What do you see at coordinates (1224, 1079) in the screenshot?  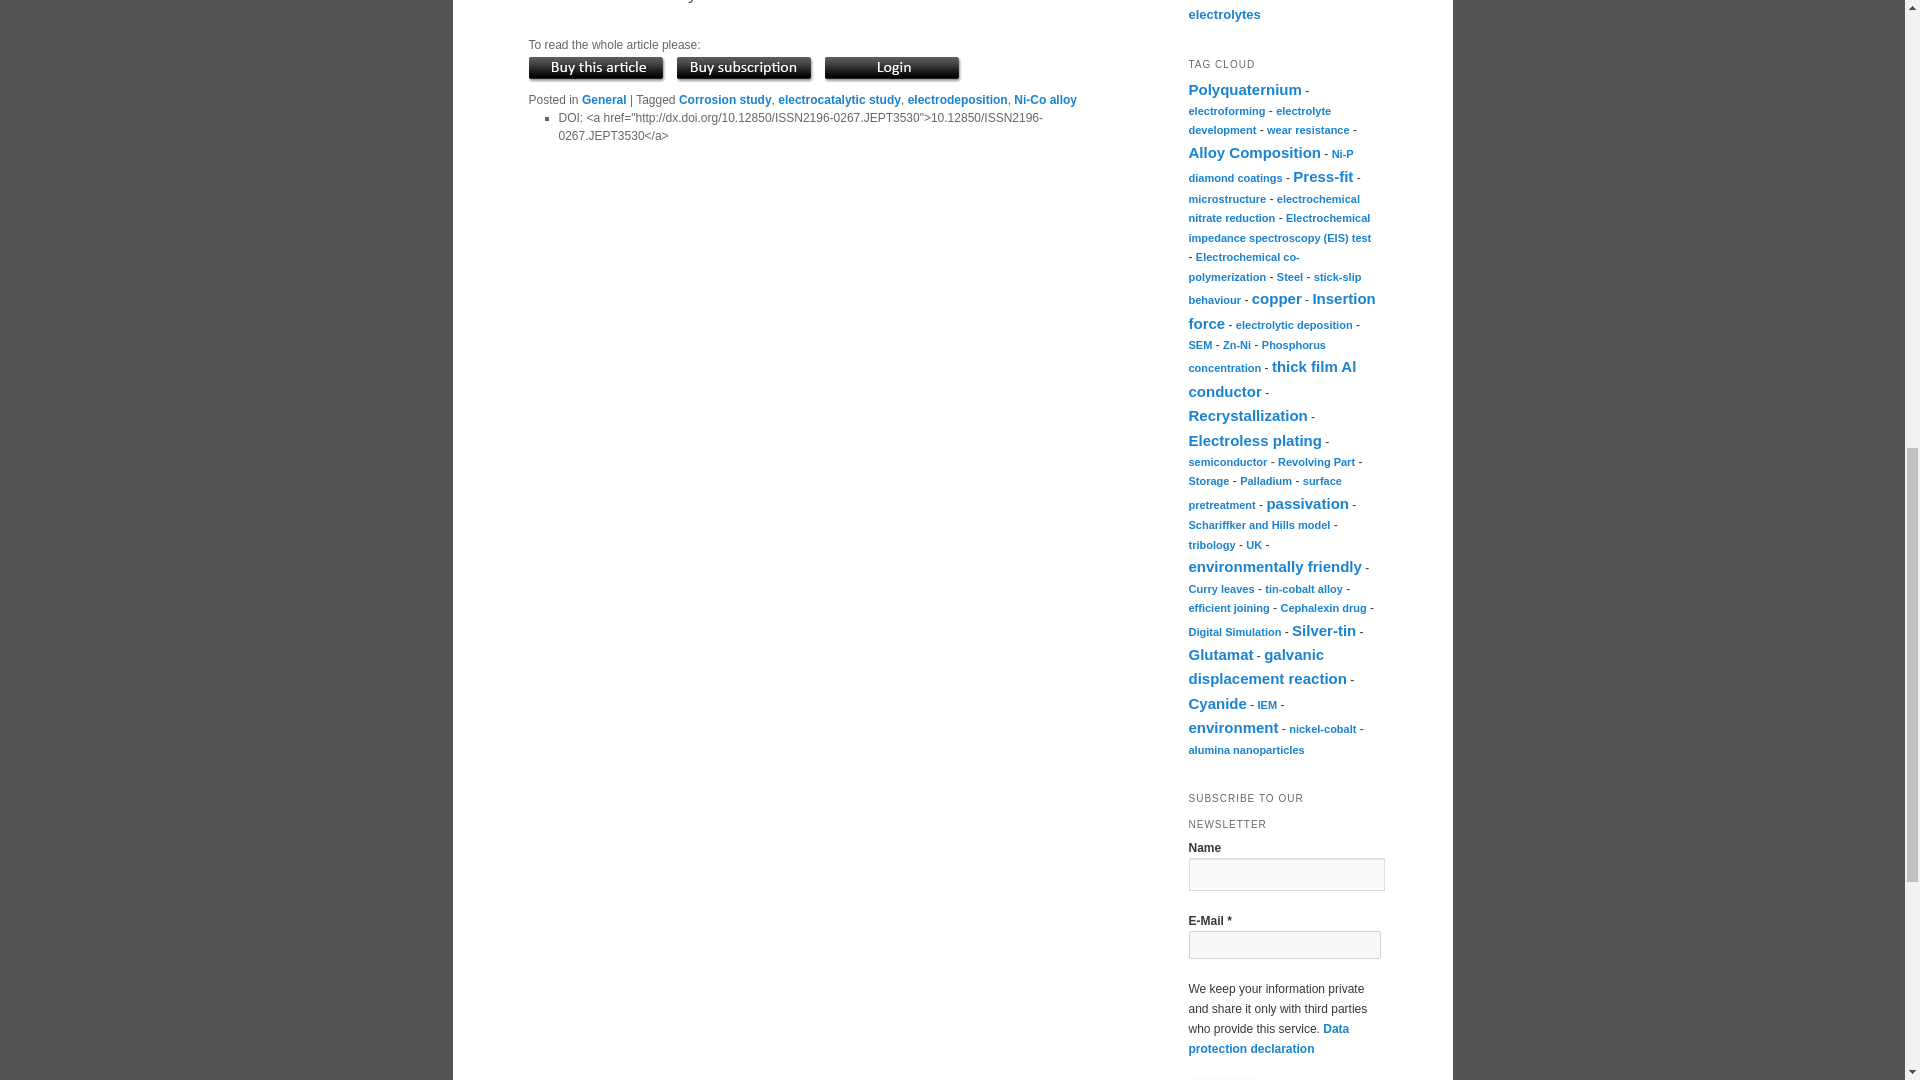 I see `Subscribe` at bounding box center [1224, 1079].